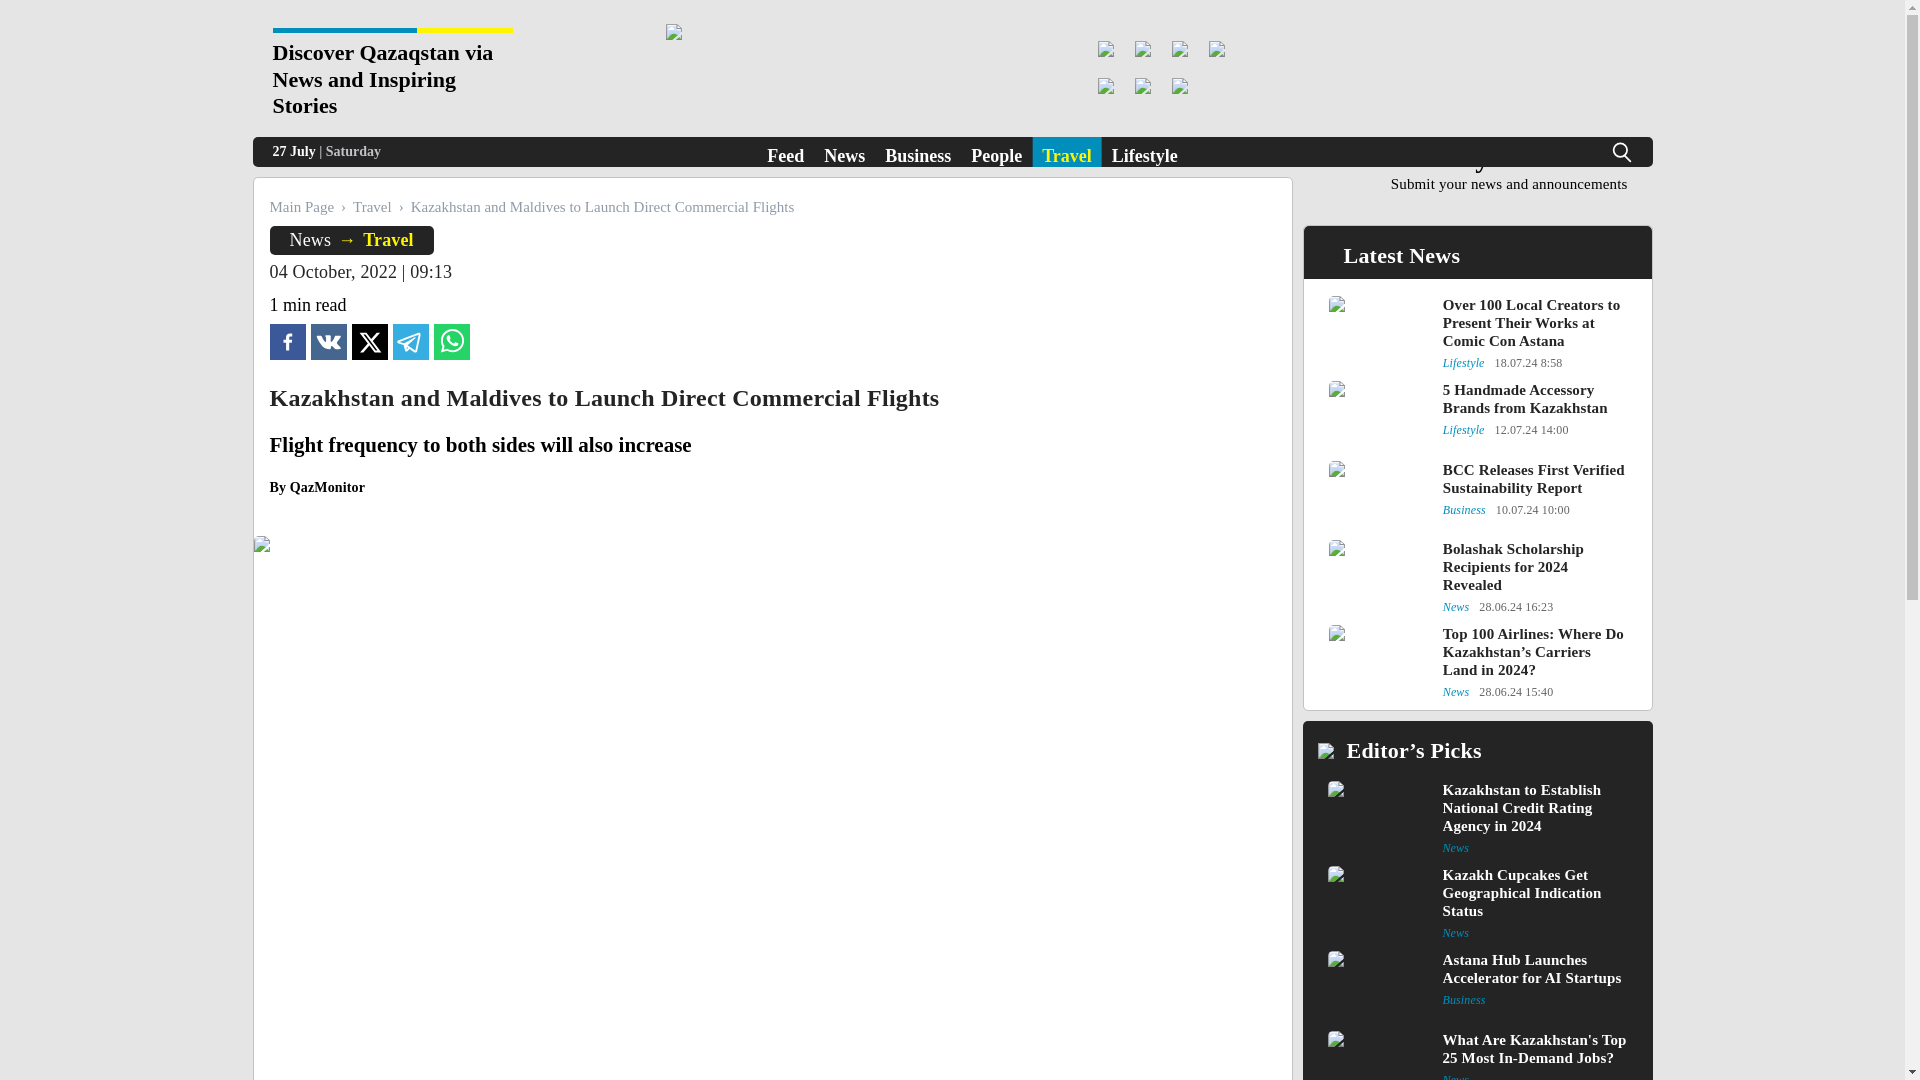  Describe the element at coordinates (1145, 152) in the screenshot. I see `Lifestyle` at that location.